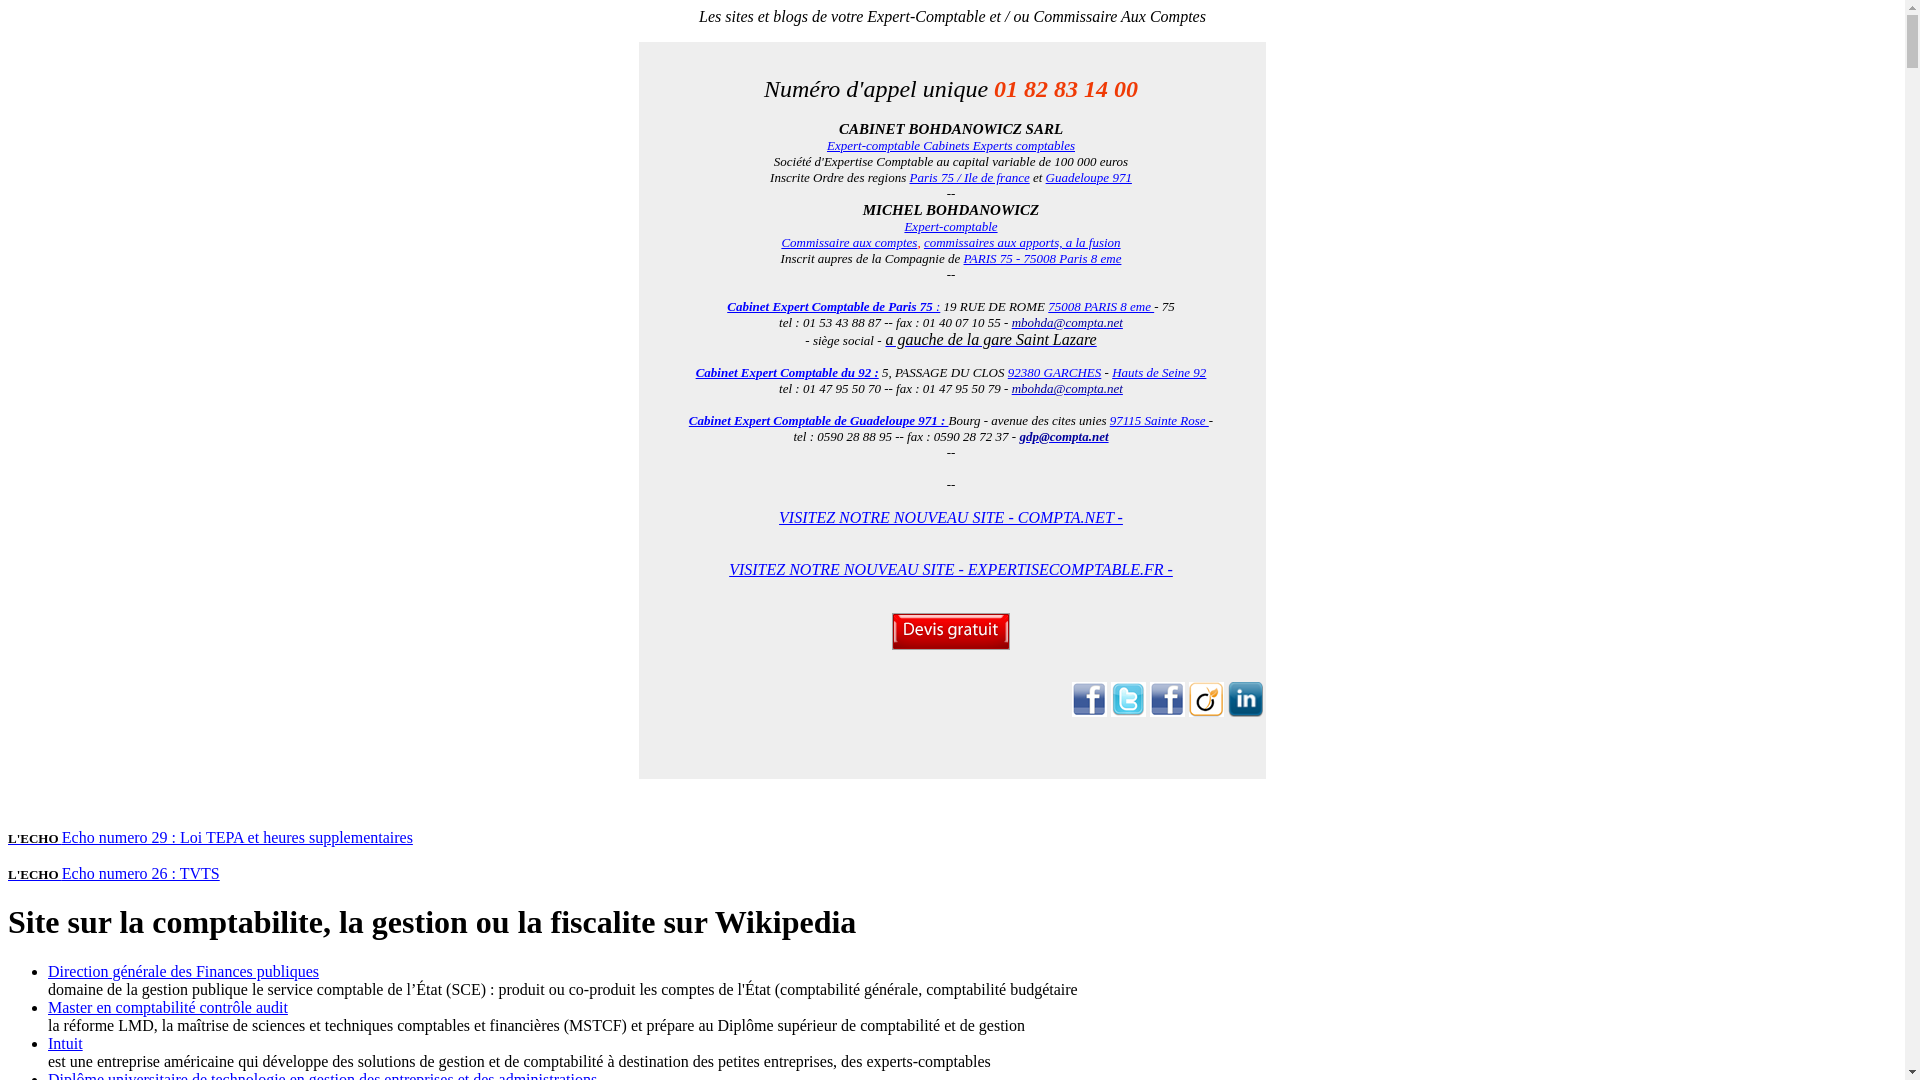 The width and height of the screenshot is (1920, 1080). I want to click on Paris 75 / Ile de france, so click(969, 178).